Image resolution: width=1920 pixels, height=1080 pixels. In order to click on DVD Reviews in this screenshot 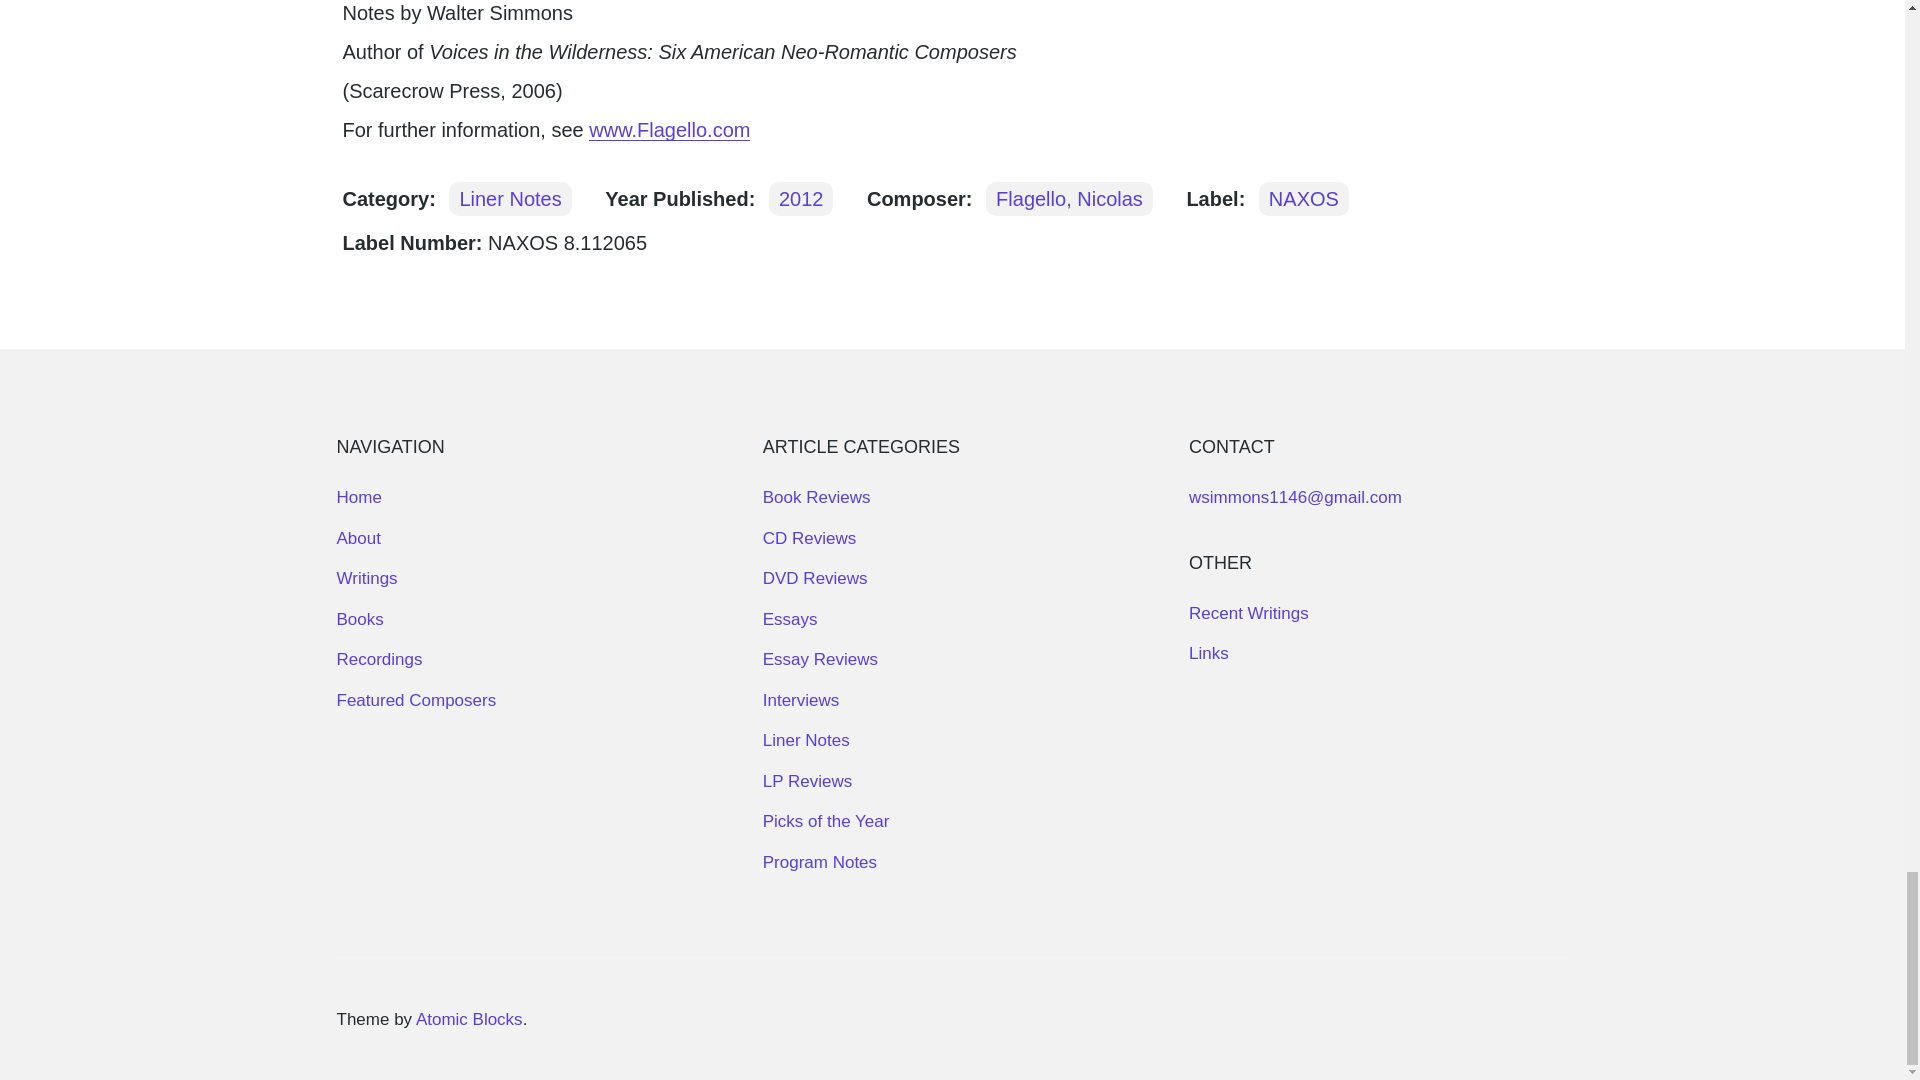, I will do `click(814, 578)`.